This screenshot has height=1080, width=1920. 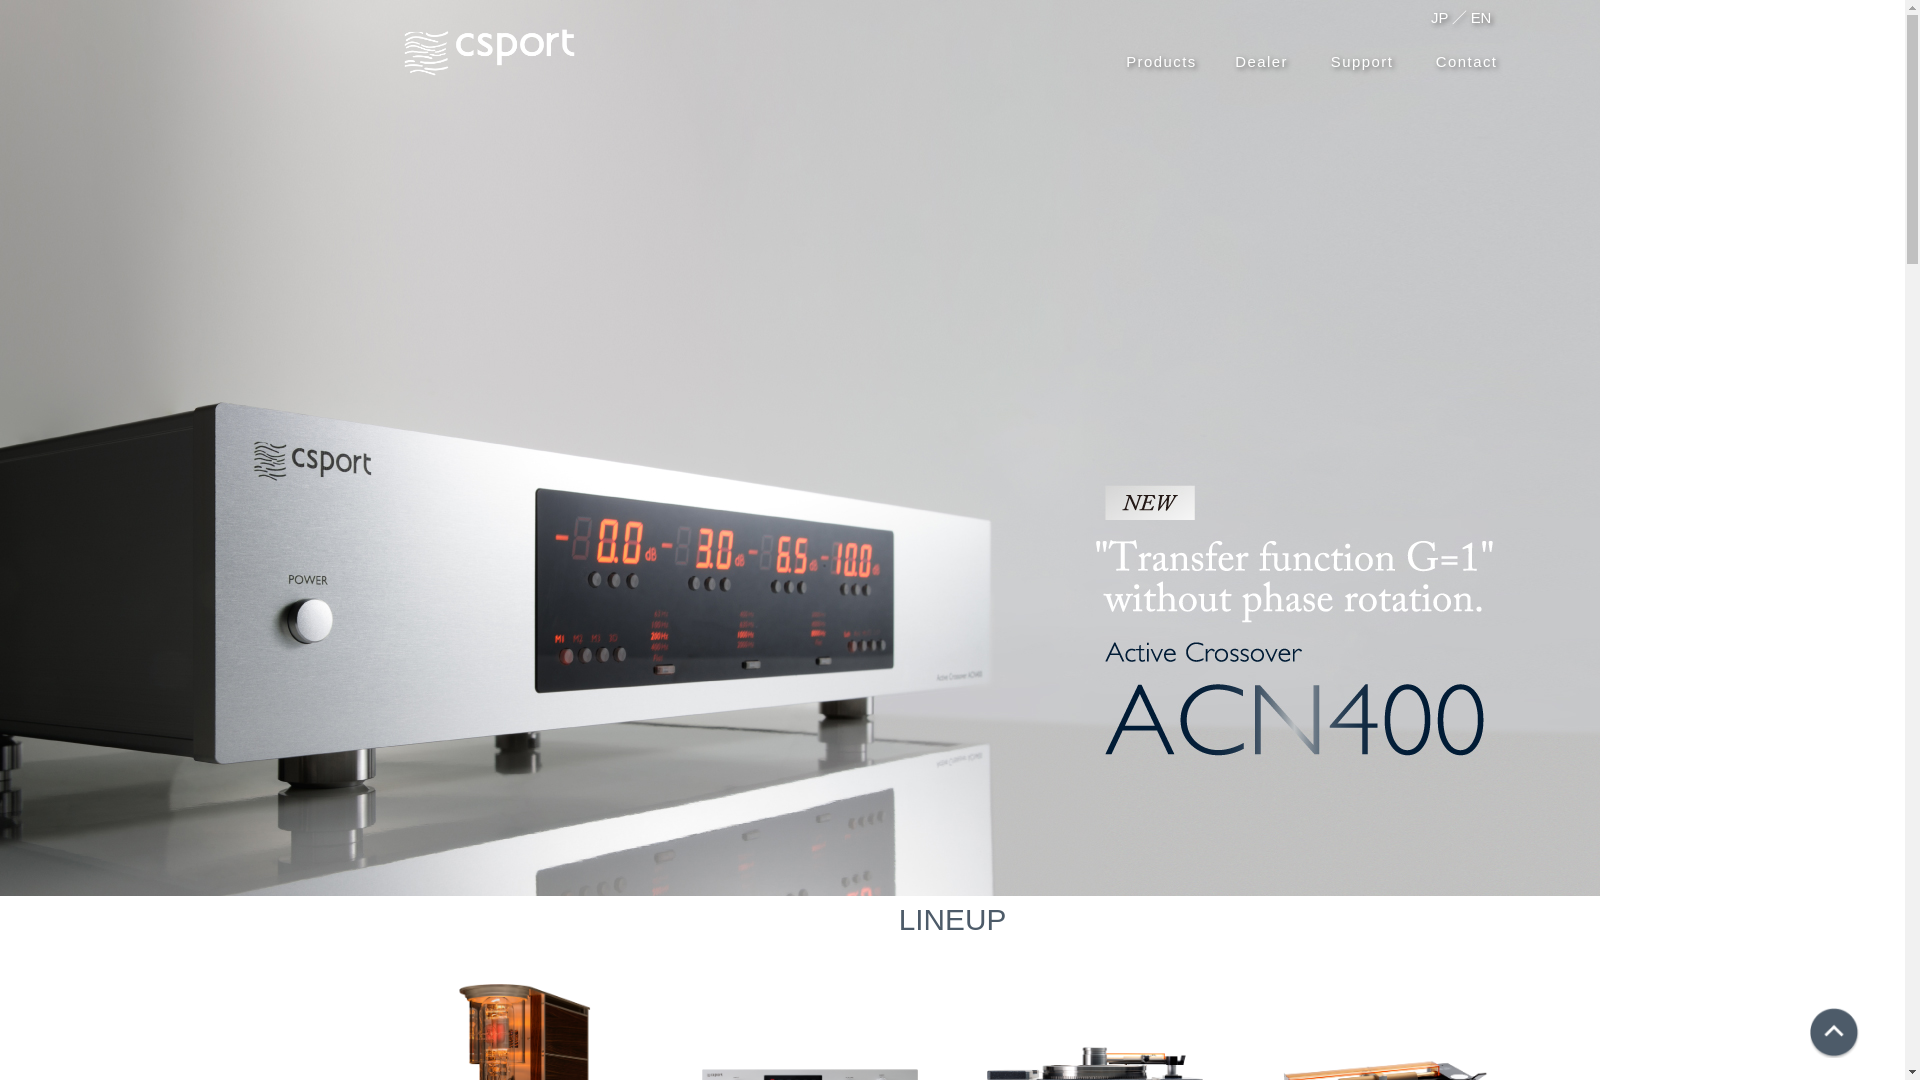 What do you see at coordinates (1362, 62) in the screenshot?
I see `Support` at bounding box center [1362, 62].